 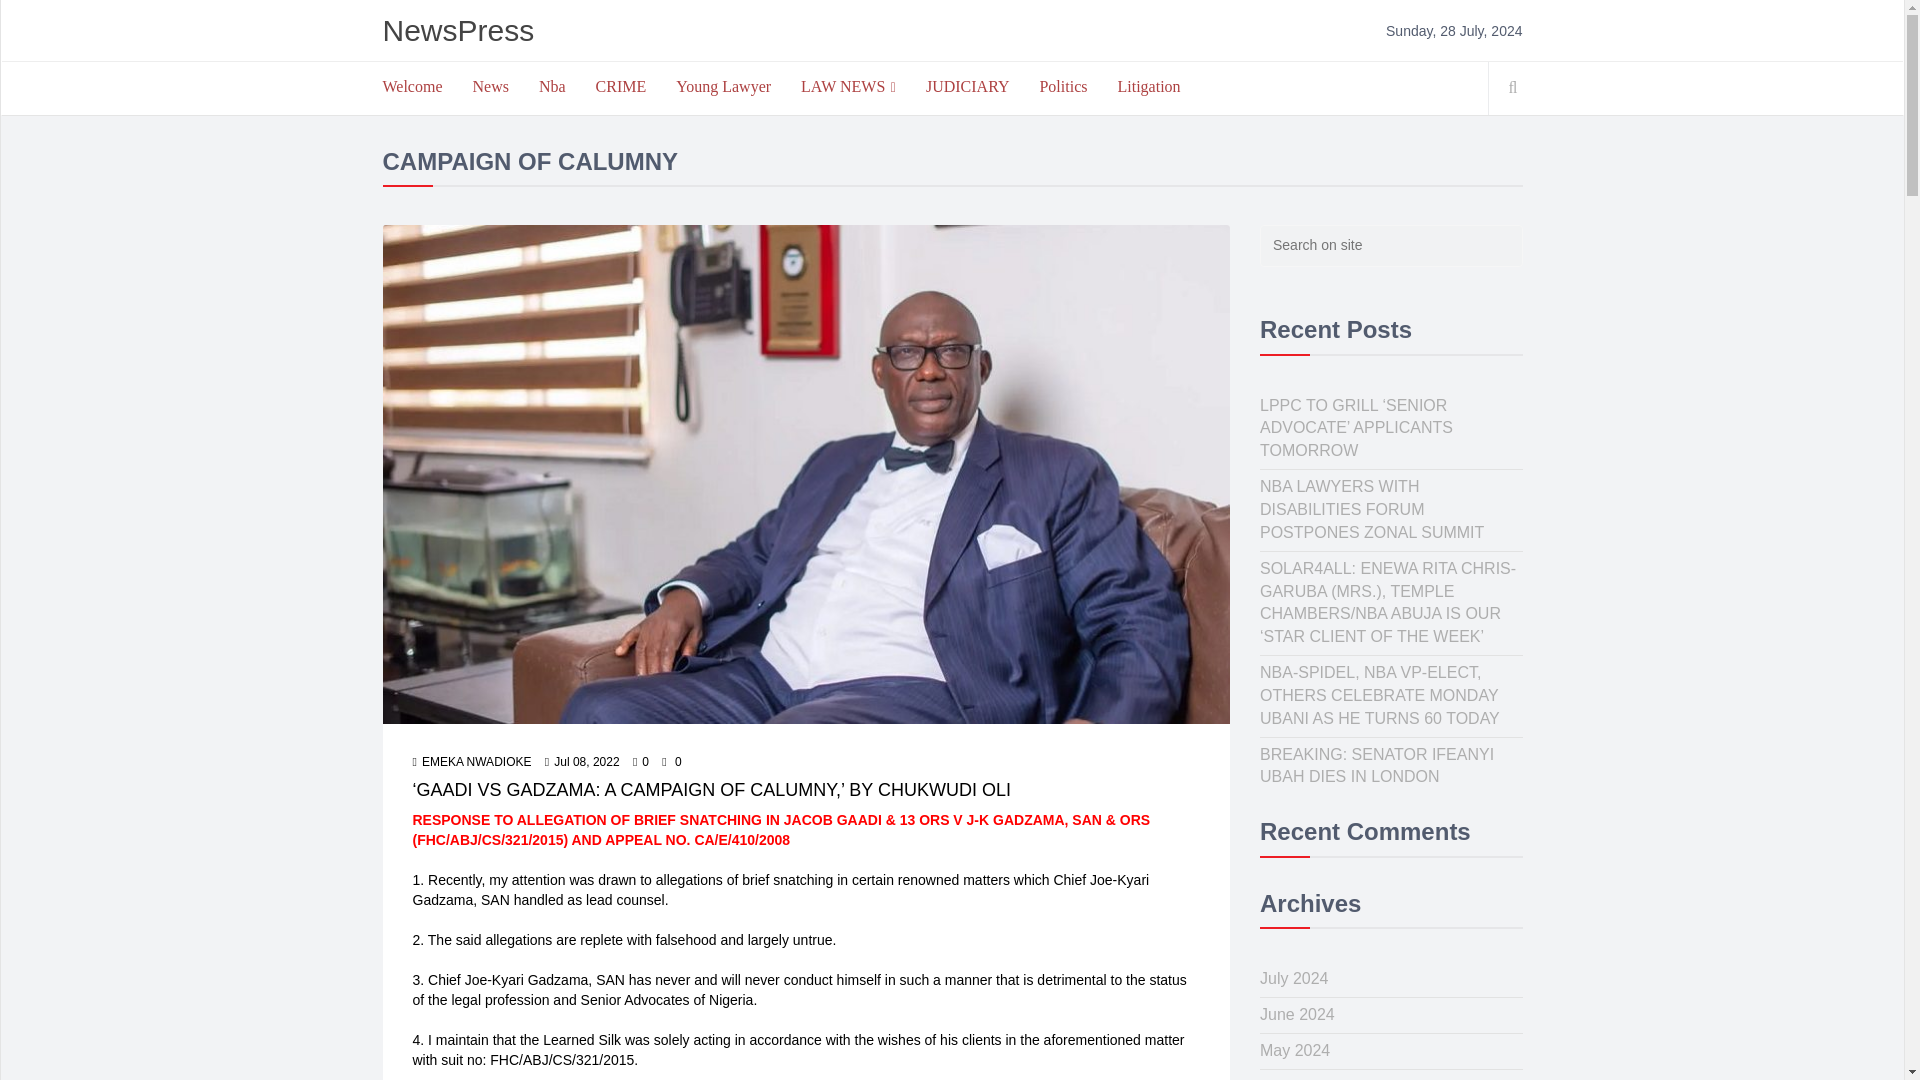 I want to click on CRIME, so click(x=622, y=86).